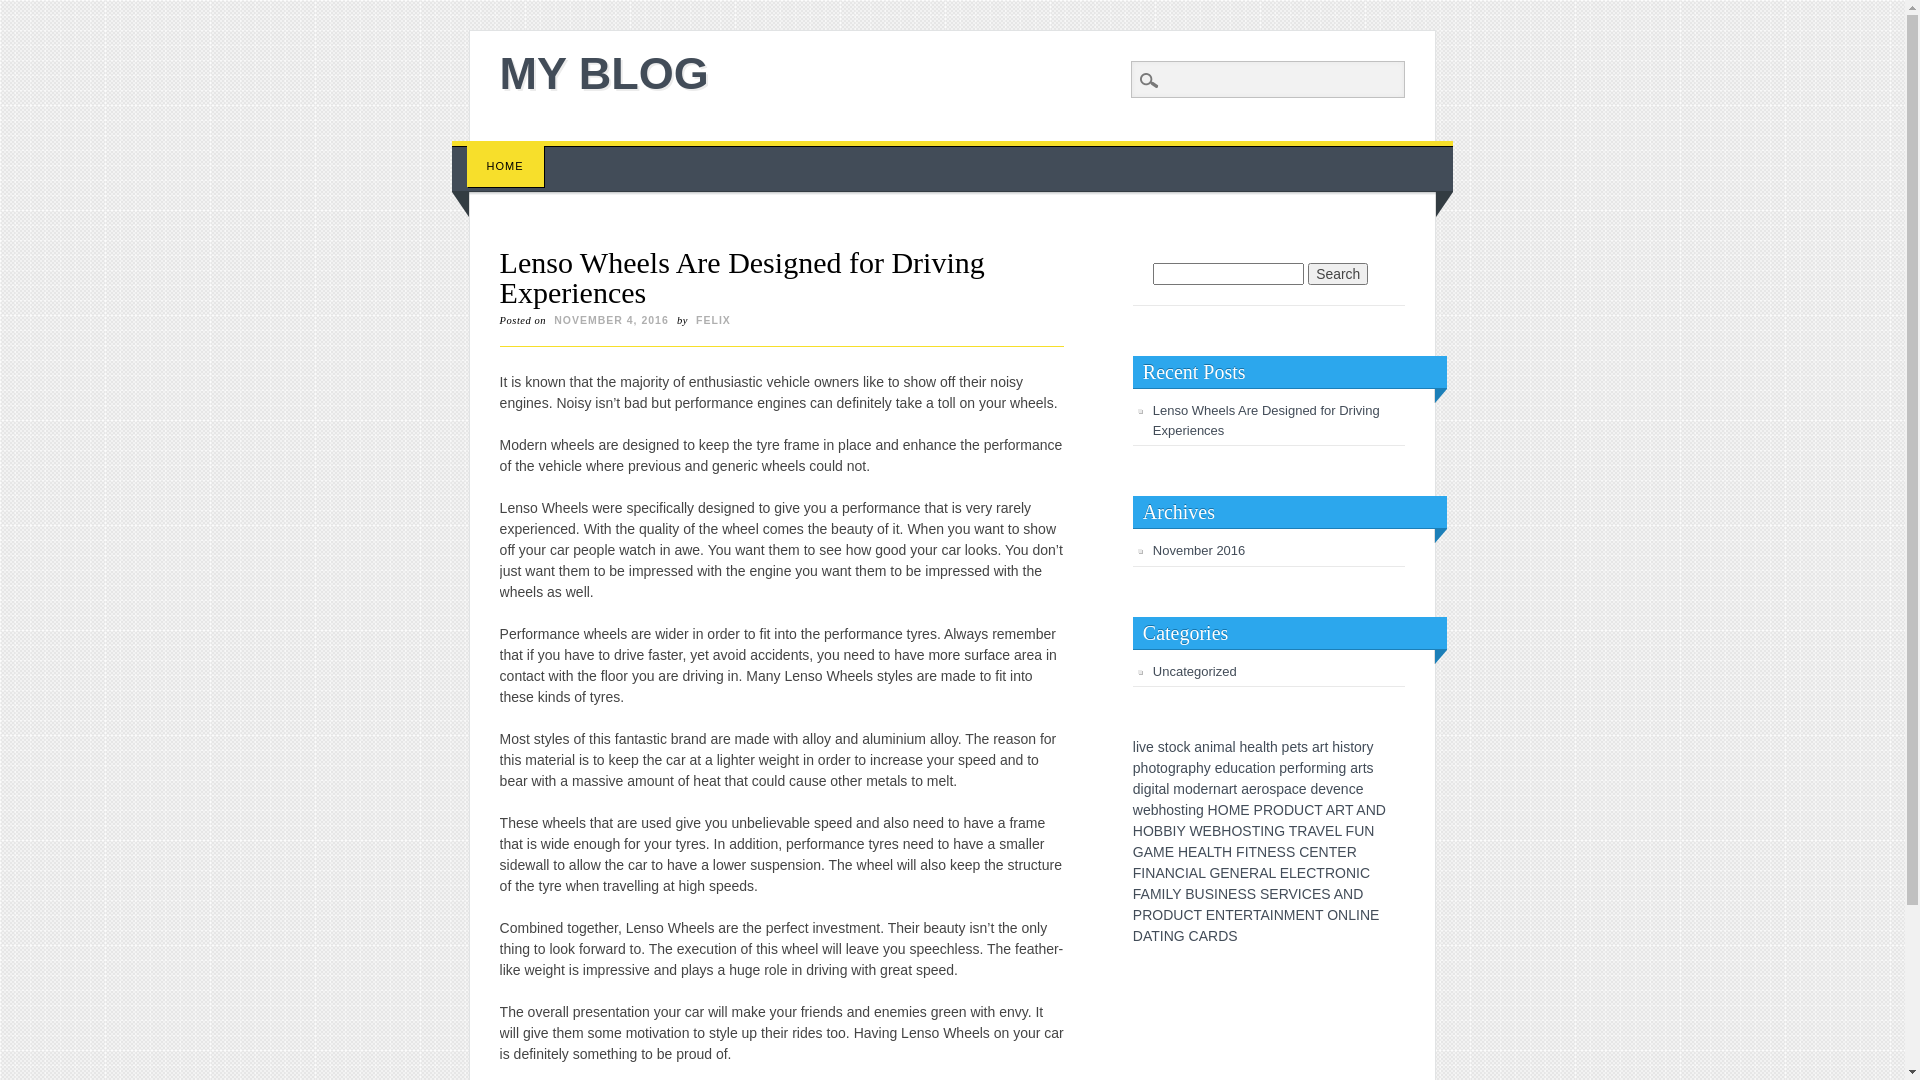  What do you see at coordinates (1304, 852) in the screenshot?
I see `C` at bounding box center [1304, 852].